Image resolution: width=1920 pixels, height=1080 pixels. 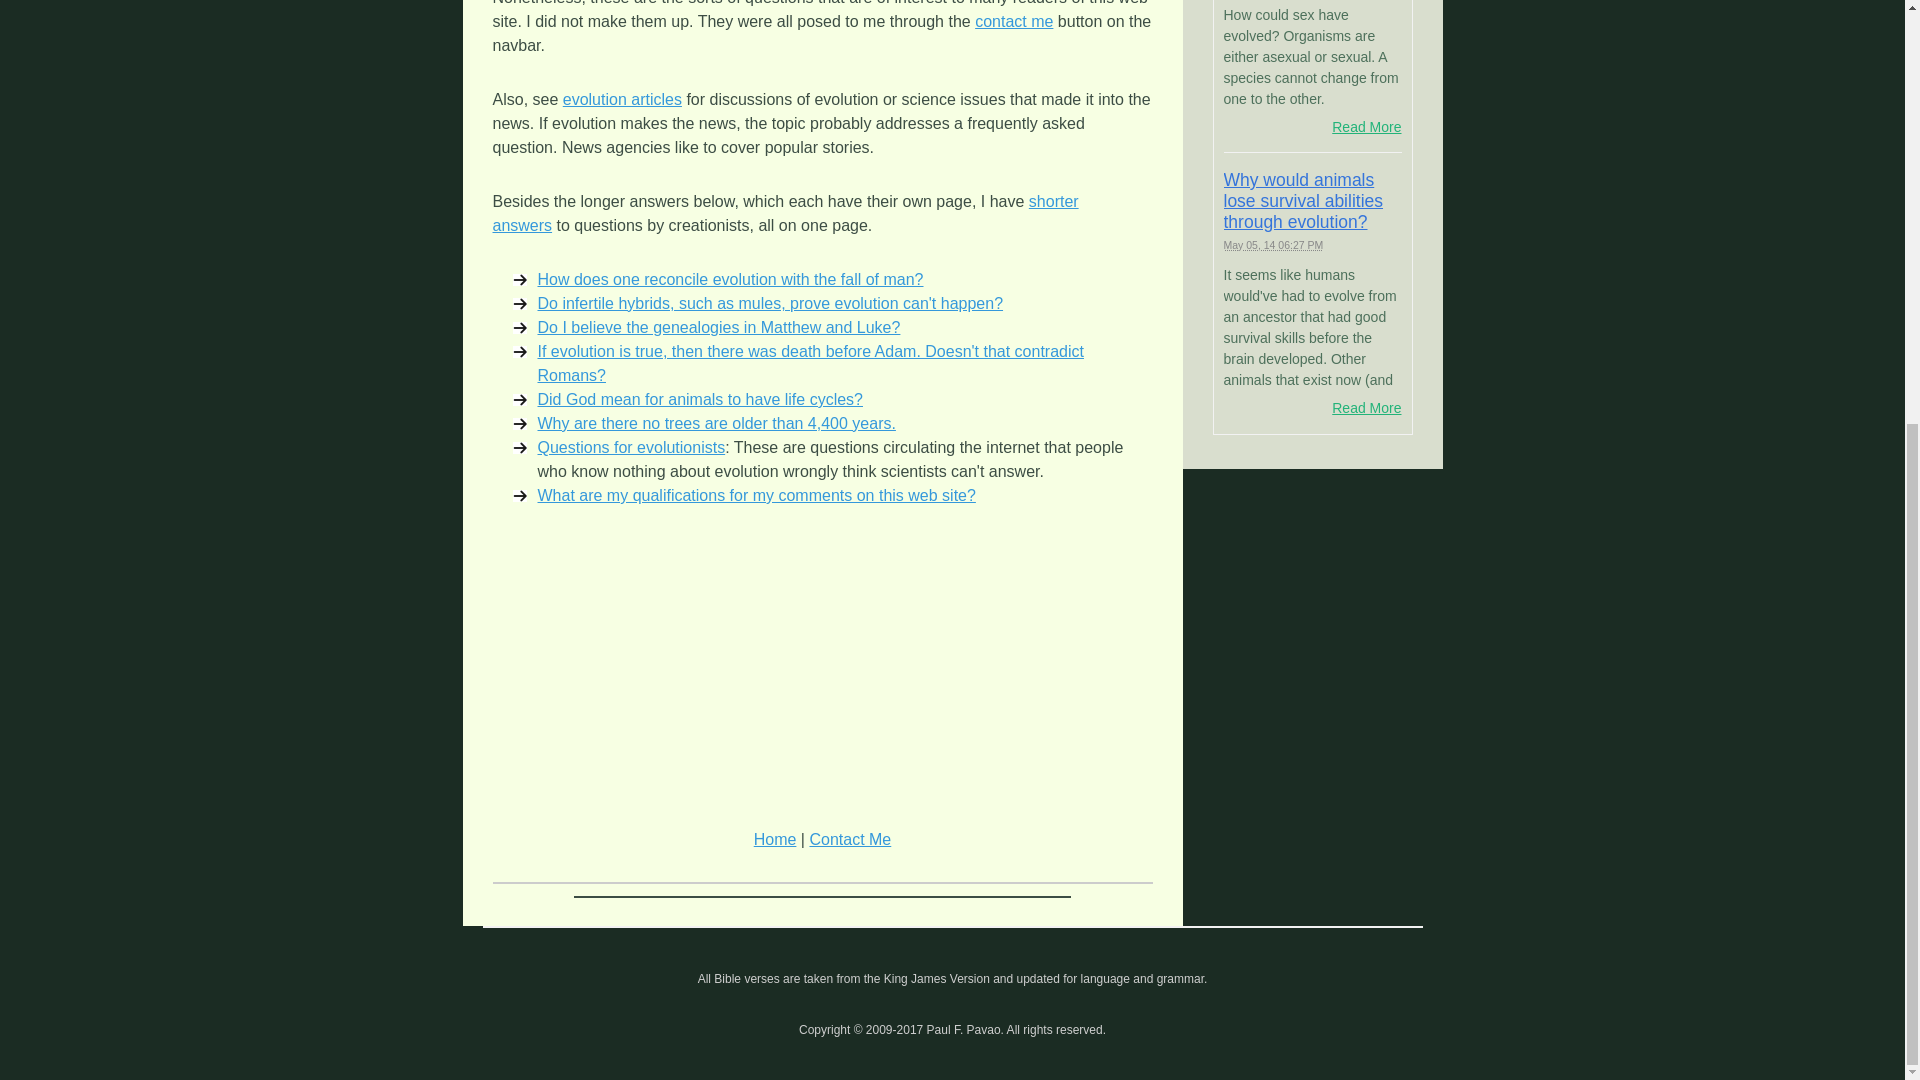 I want to click on What are my qualifications for my comments on this web site?, so click(x=756, y=496).